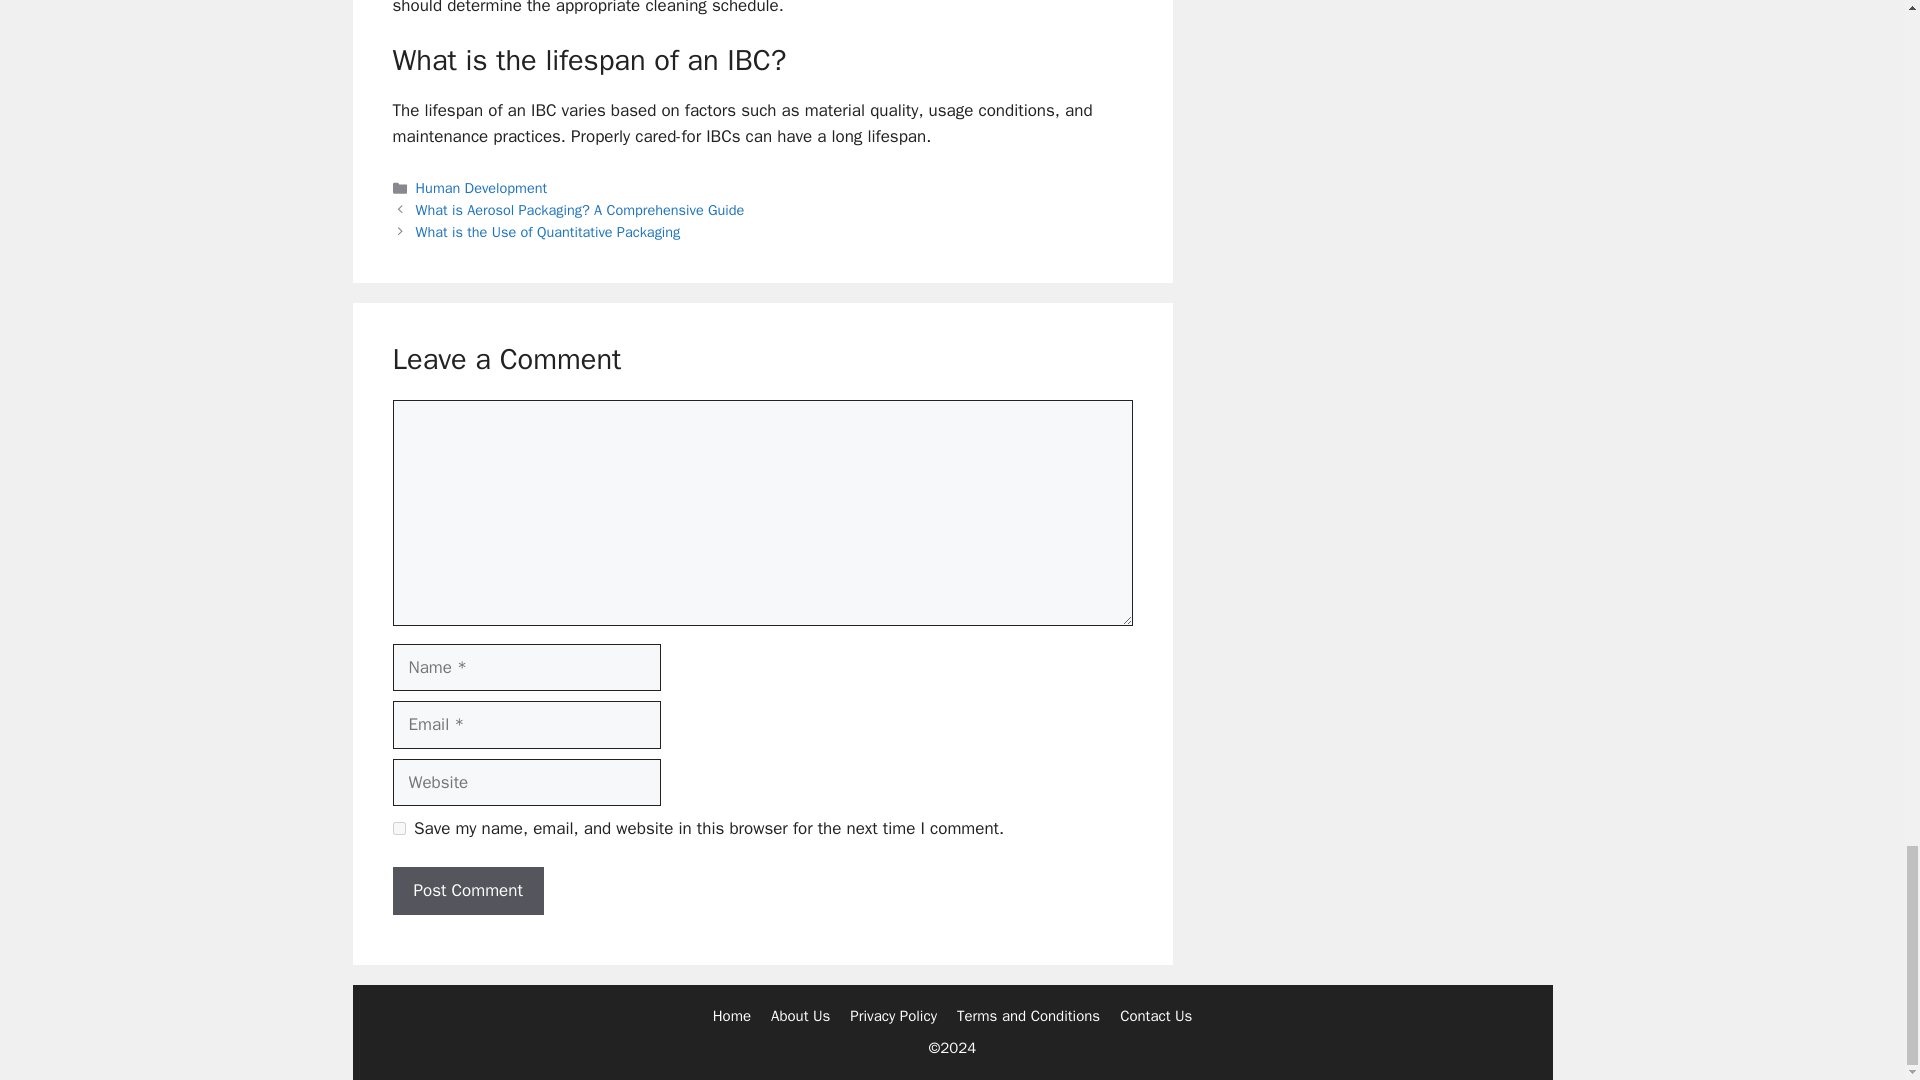 Image resolution: width=1920 pixels, height=1080 pixels. I want to click on What is Aerosol Packaging? A Comprehensive Guide, so click(580, 210).